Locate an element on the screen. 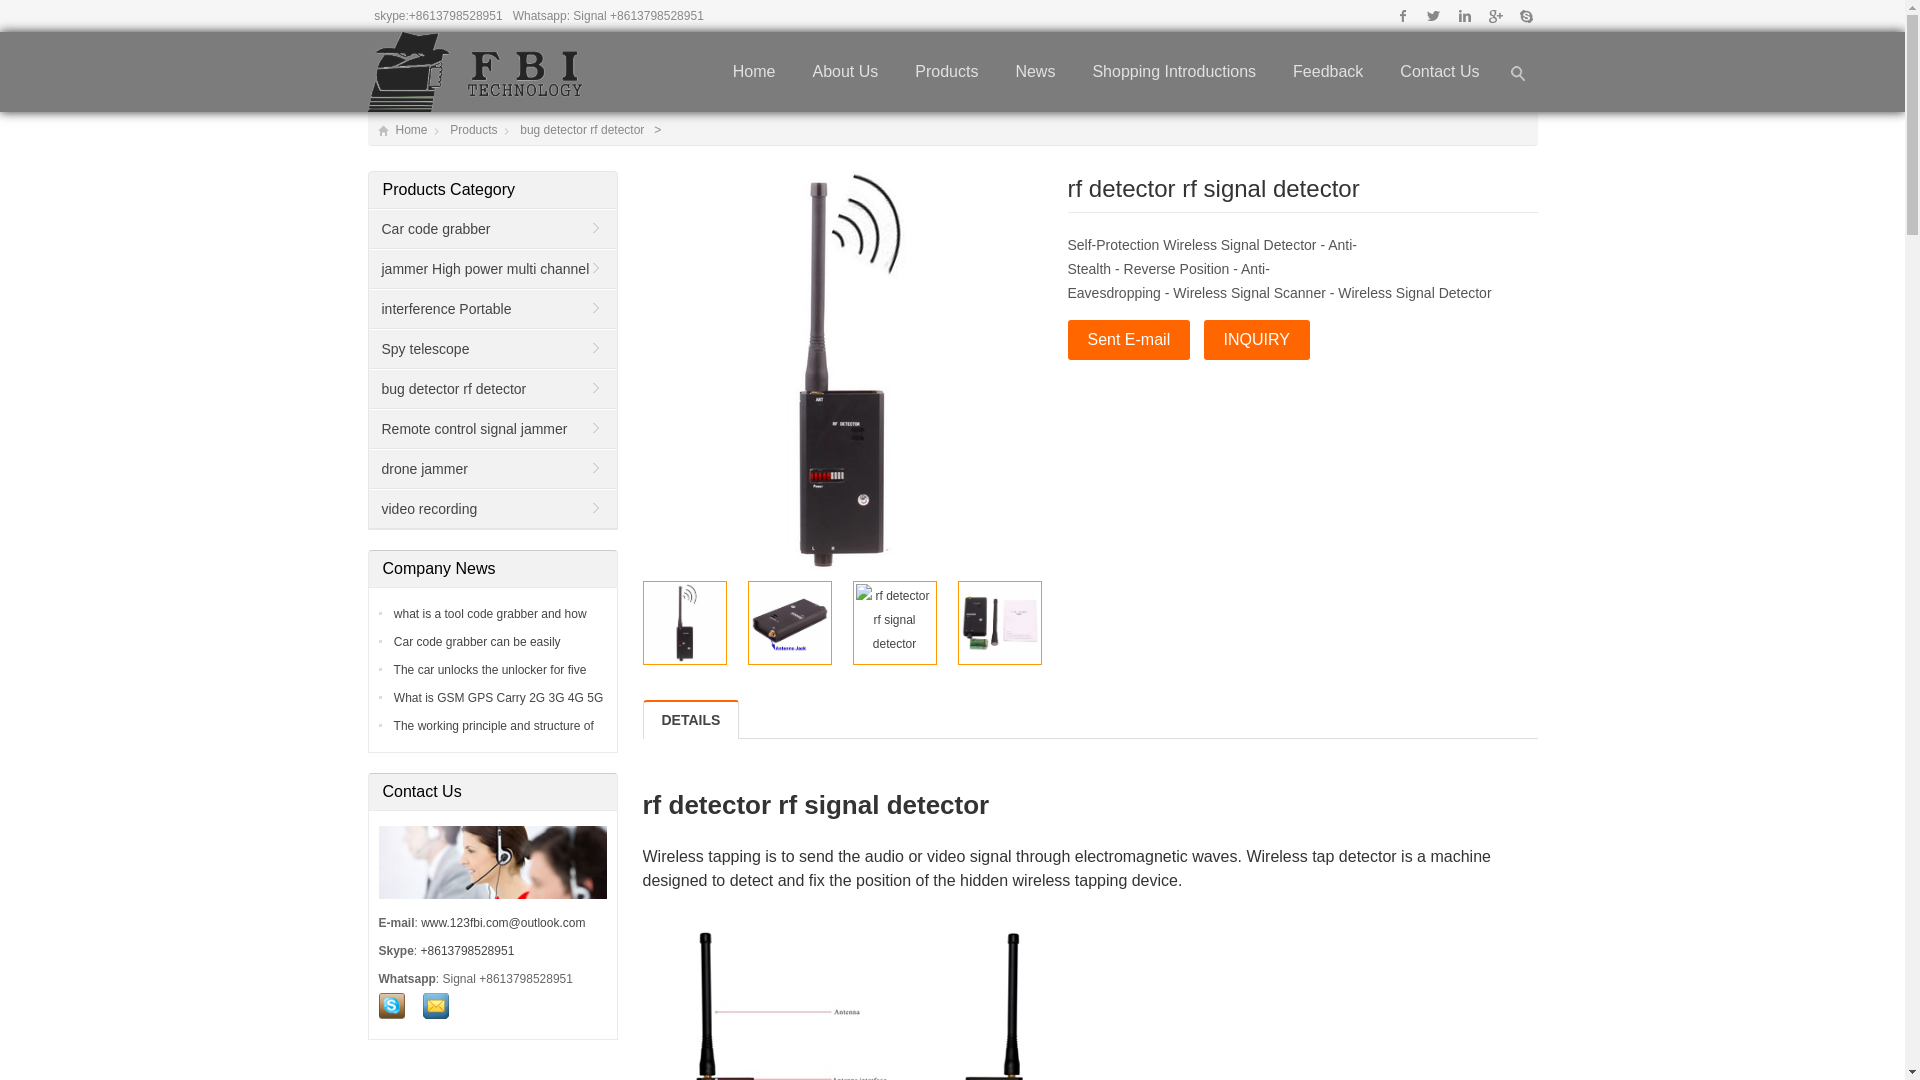 The height and width of the screenshot is (1080, 1920). Twitter is located at coordinates (1434, 16).